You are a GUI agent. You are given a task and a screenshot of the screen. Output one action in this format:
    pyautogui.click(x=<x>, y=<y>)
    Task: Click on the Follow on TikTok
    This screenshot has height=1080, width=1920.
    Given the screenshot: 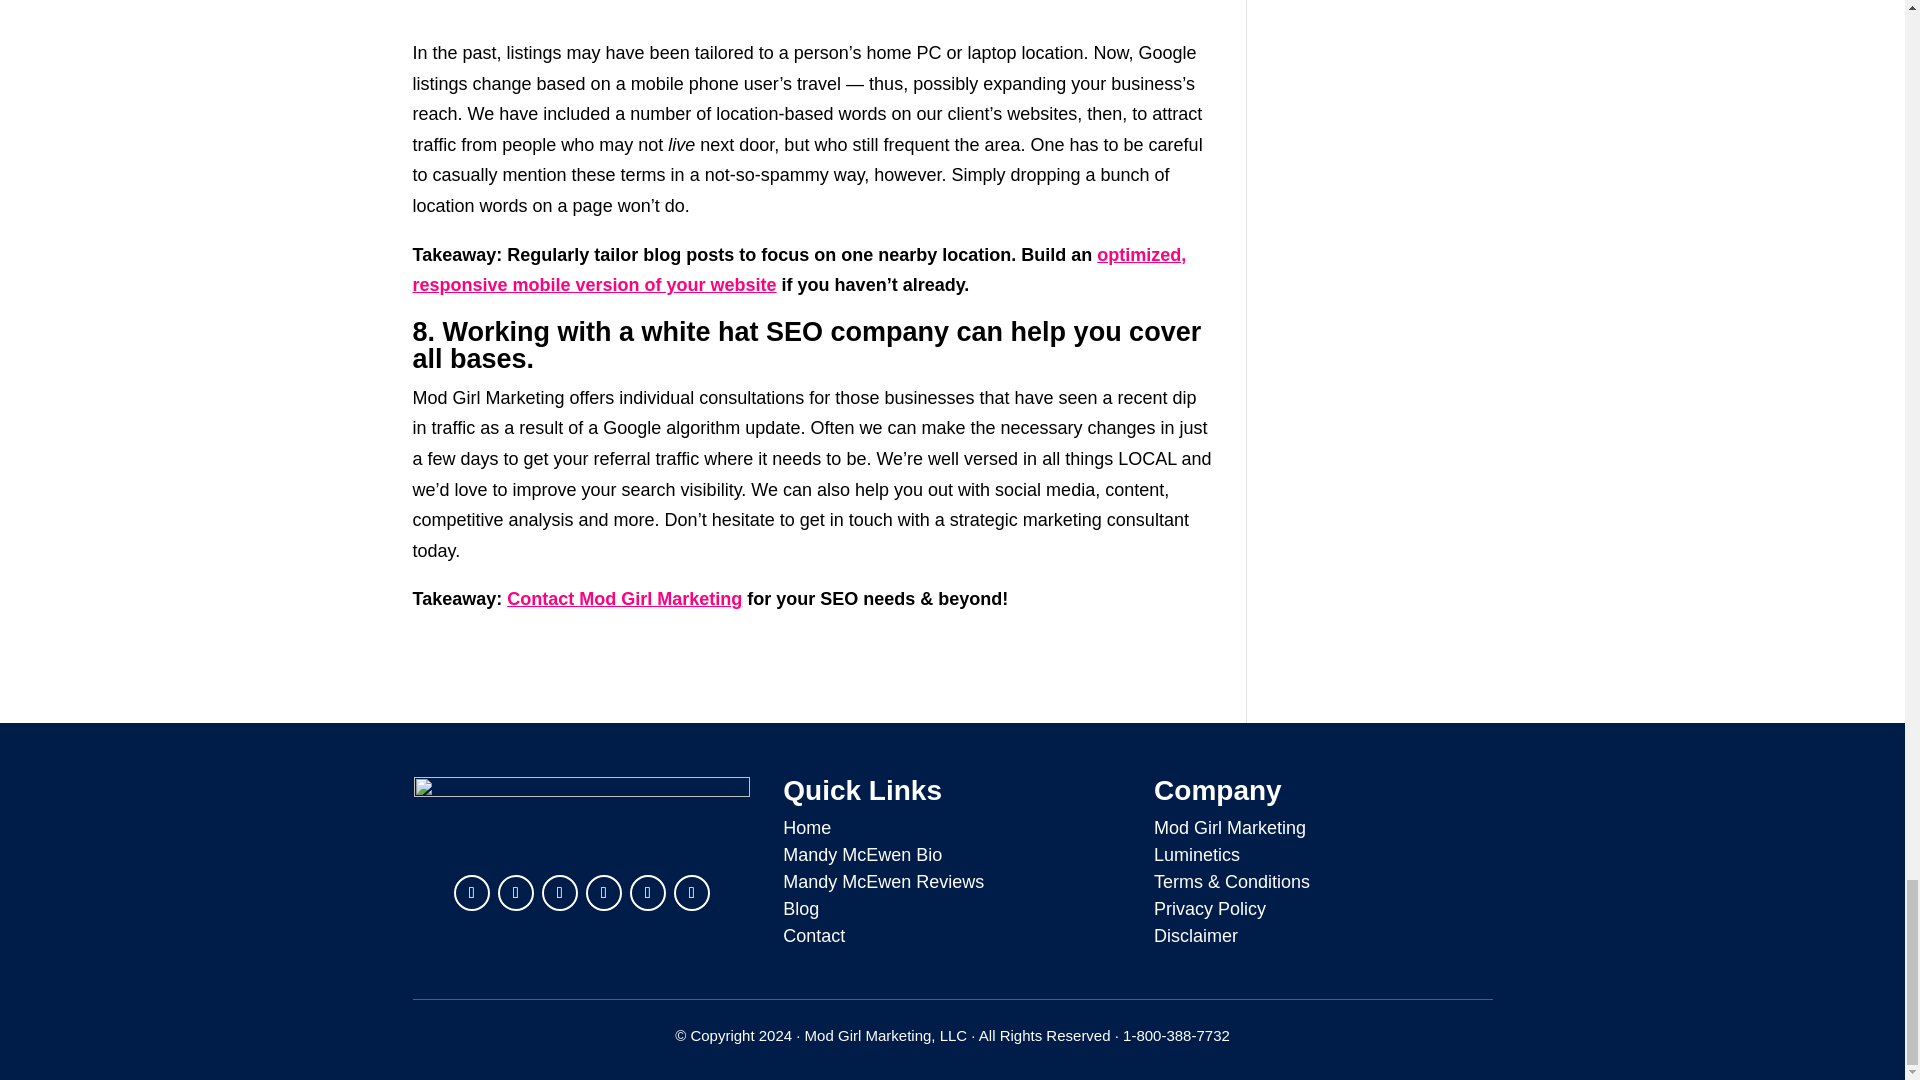 What is the action you would take?
    pyautogui.click(x=692, y=892)
    